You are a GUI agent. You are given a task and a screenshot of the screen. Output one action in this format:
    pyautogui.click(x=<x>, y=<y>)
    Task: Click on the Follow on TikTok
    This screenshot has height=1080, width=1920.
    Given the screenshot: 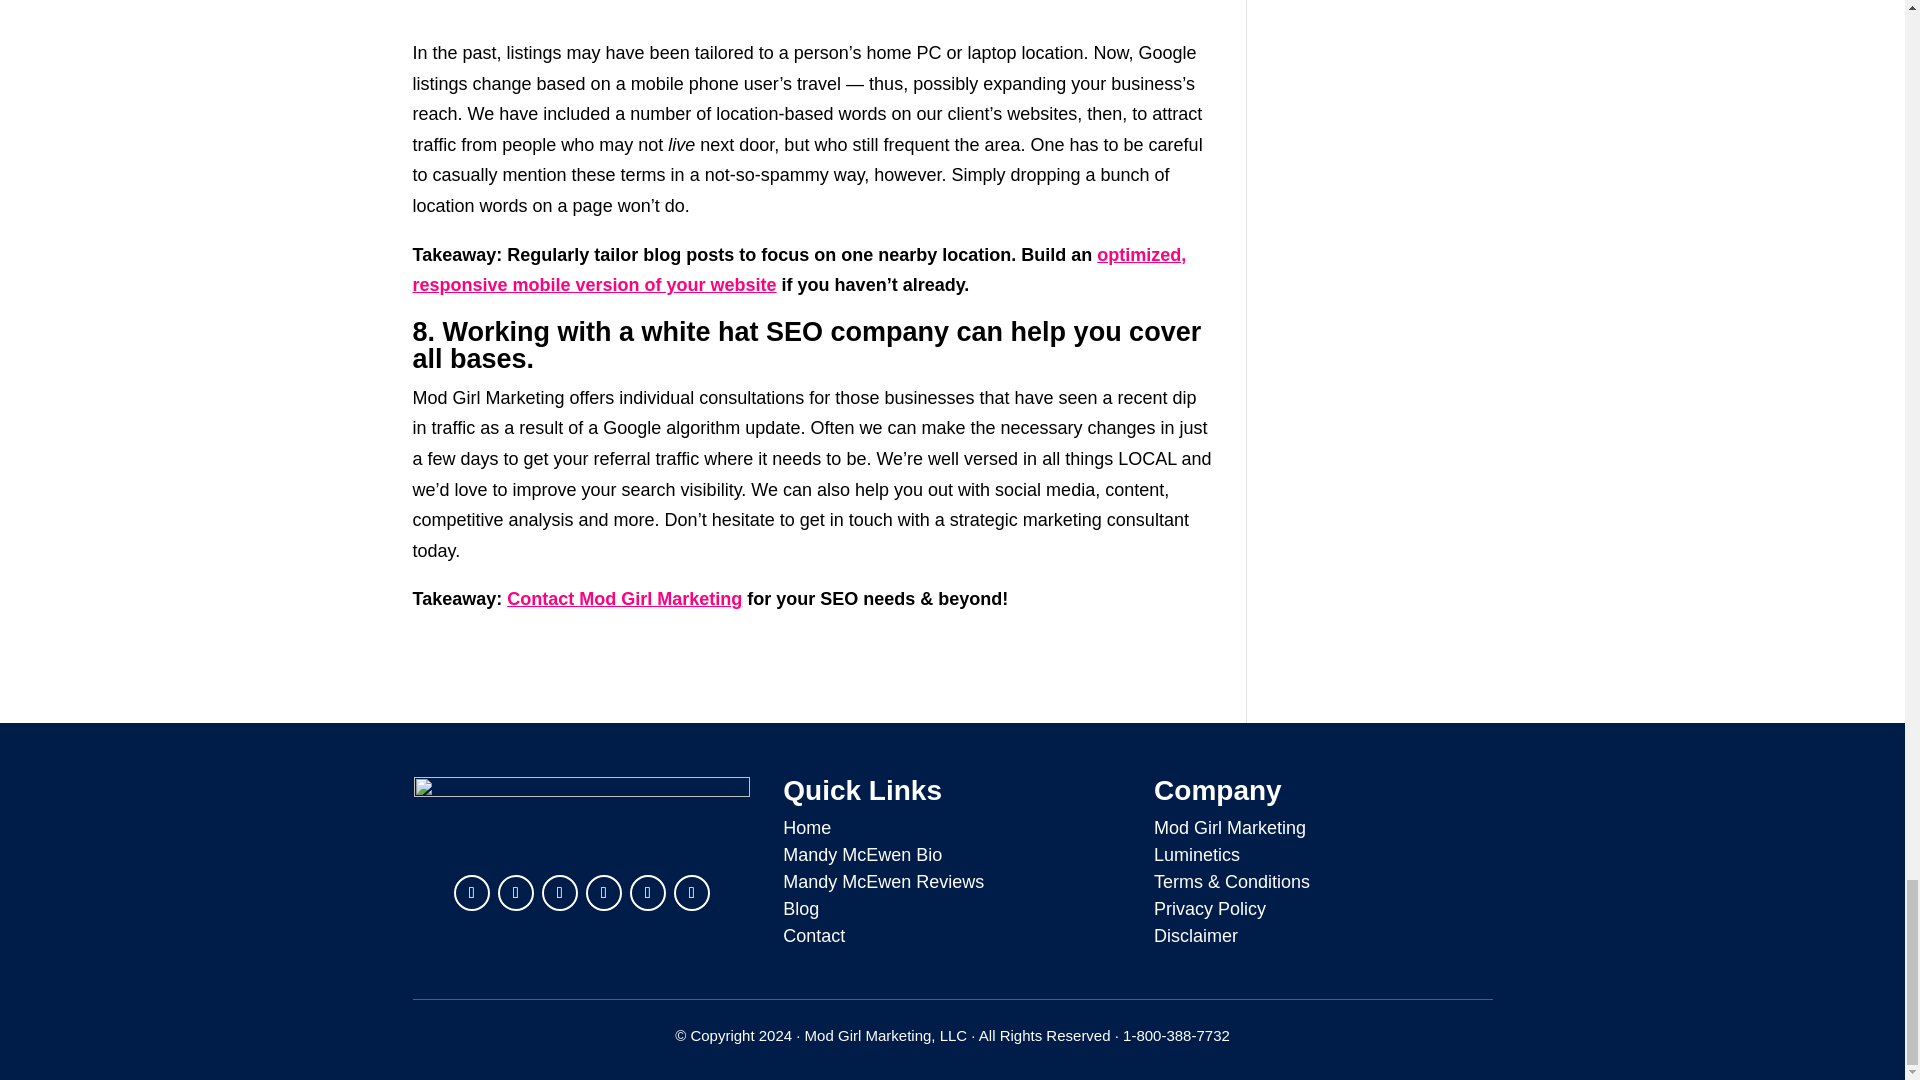 What is the action you would take?
    pyautogui.click(x=692, y=892)
    